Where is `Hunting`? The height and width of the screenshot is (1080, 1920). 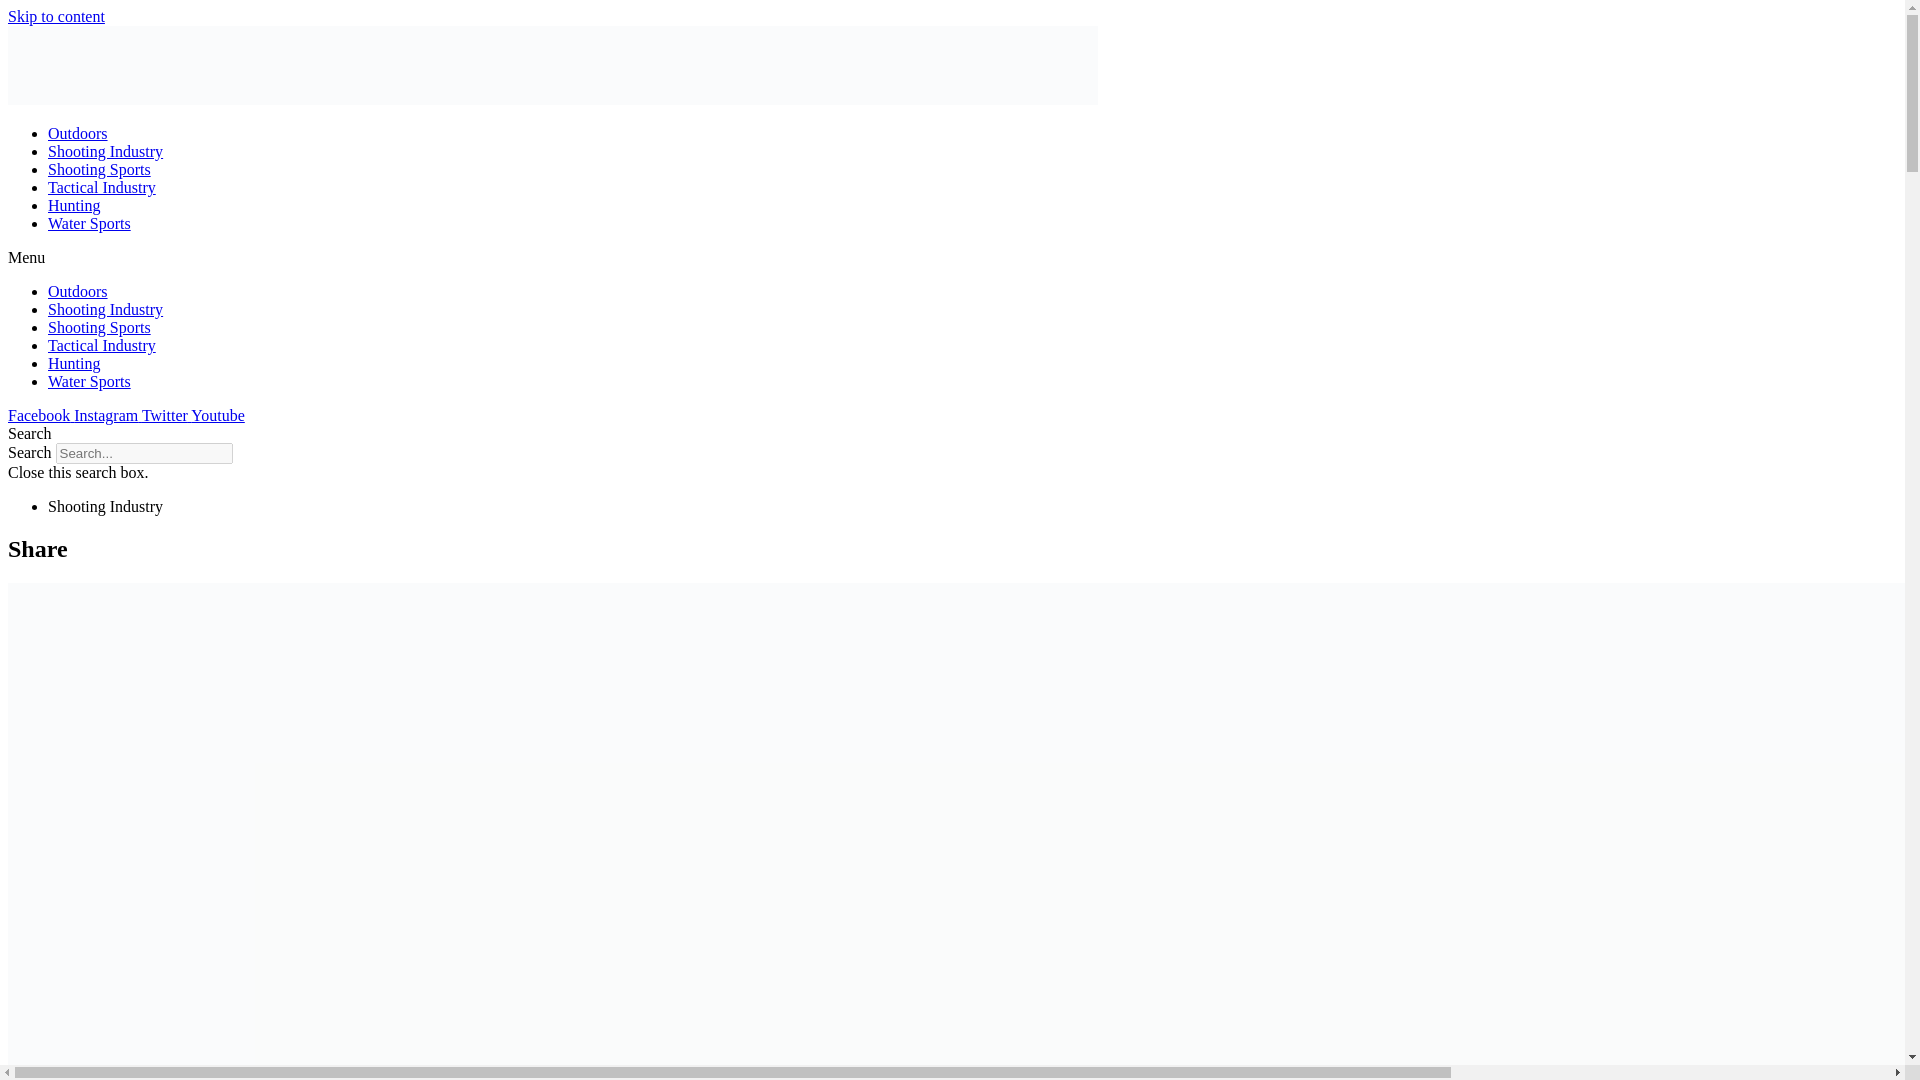
Hunting is located at coordinates (74, 363).